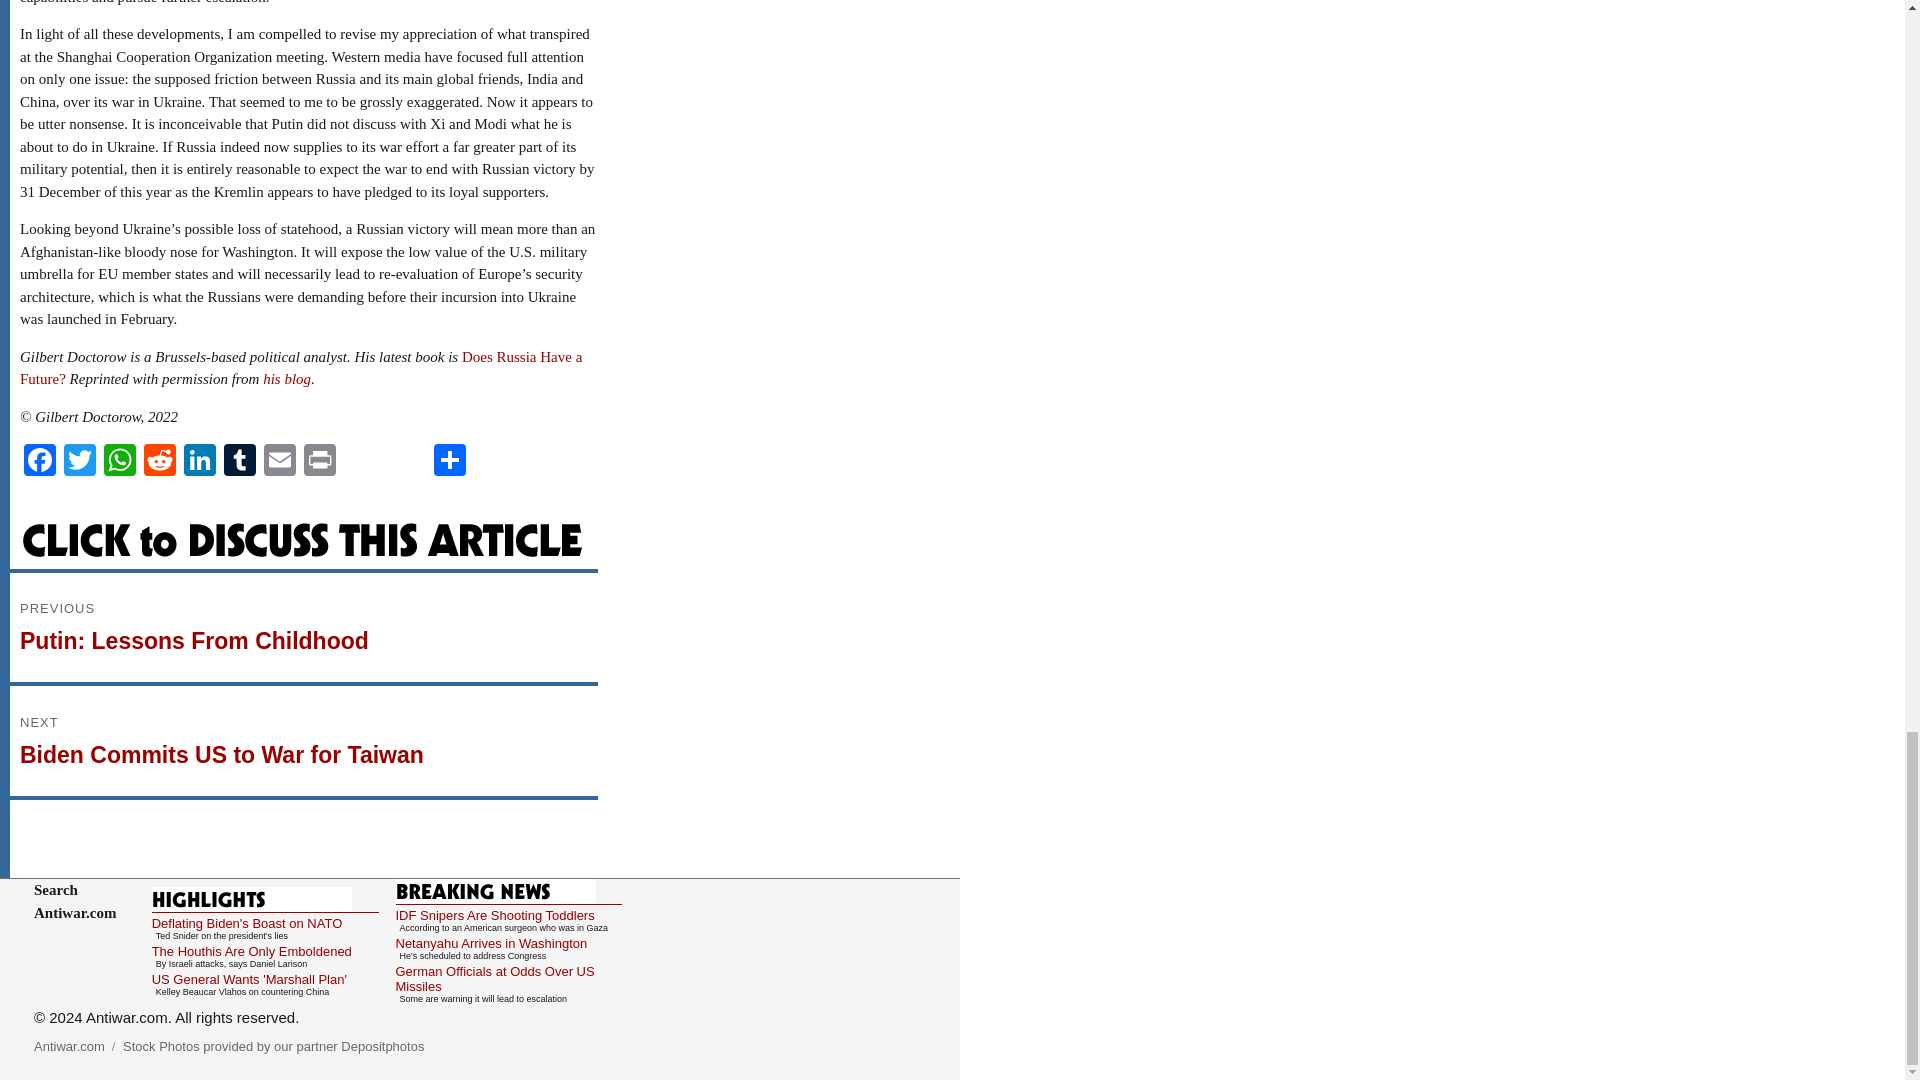 Image resolution: width=1920 pixels, height=1080 pixels. Describe the element at coordinates (303, 627) in the screenshot. I see `WhatsApp` at that location.